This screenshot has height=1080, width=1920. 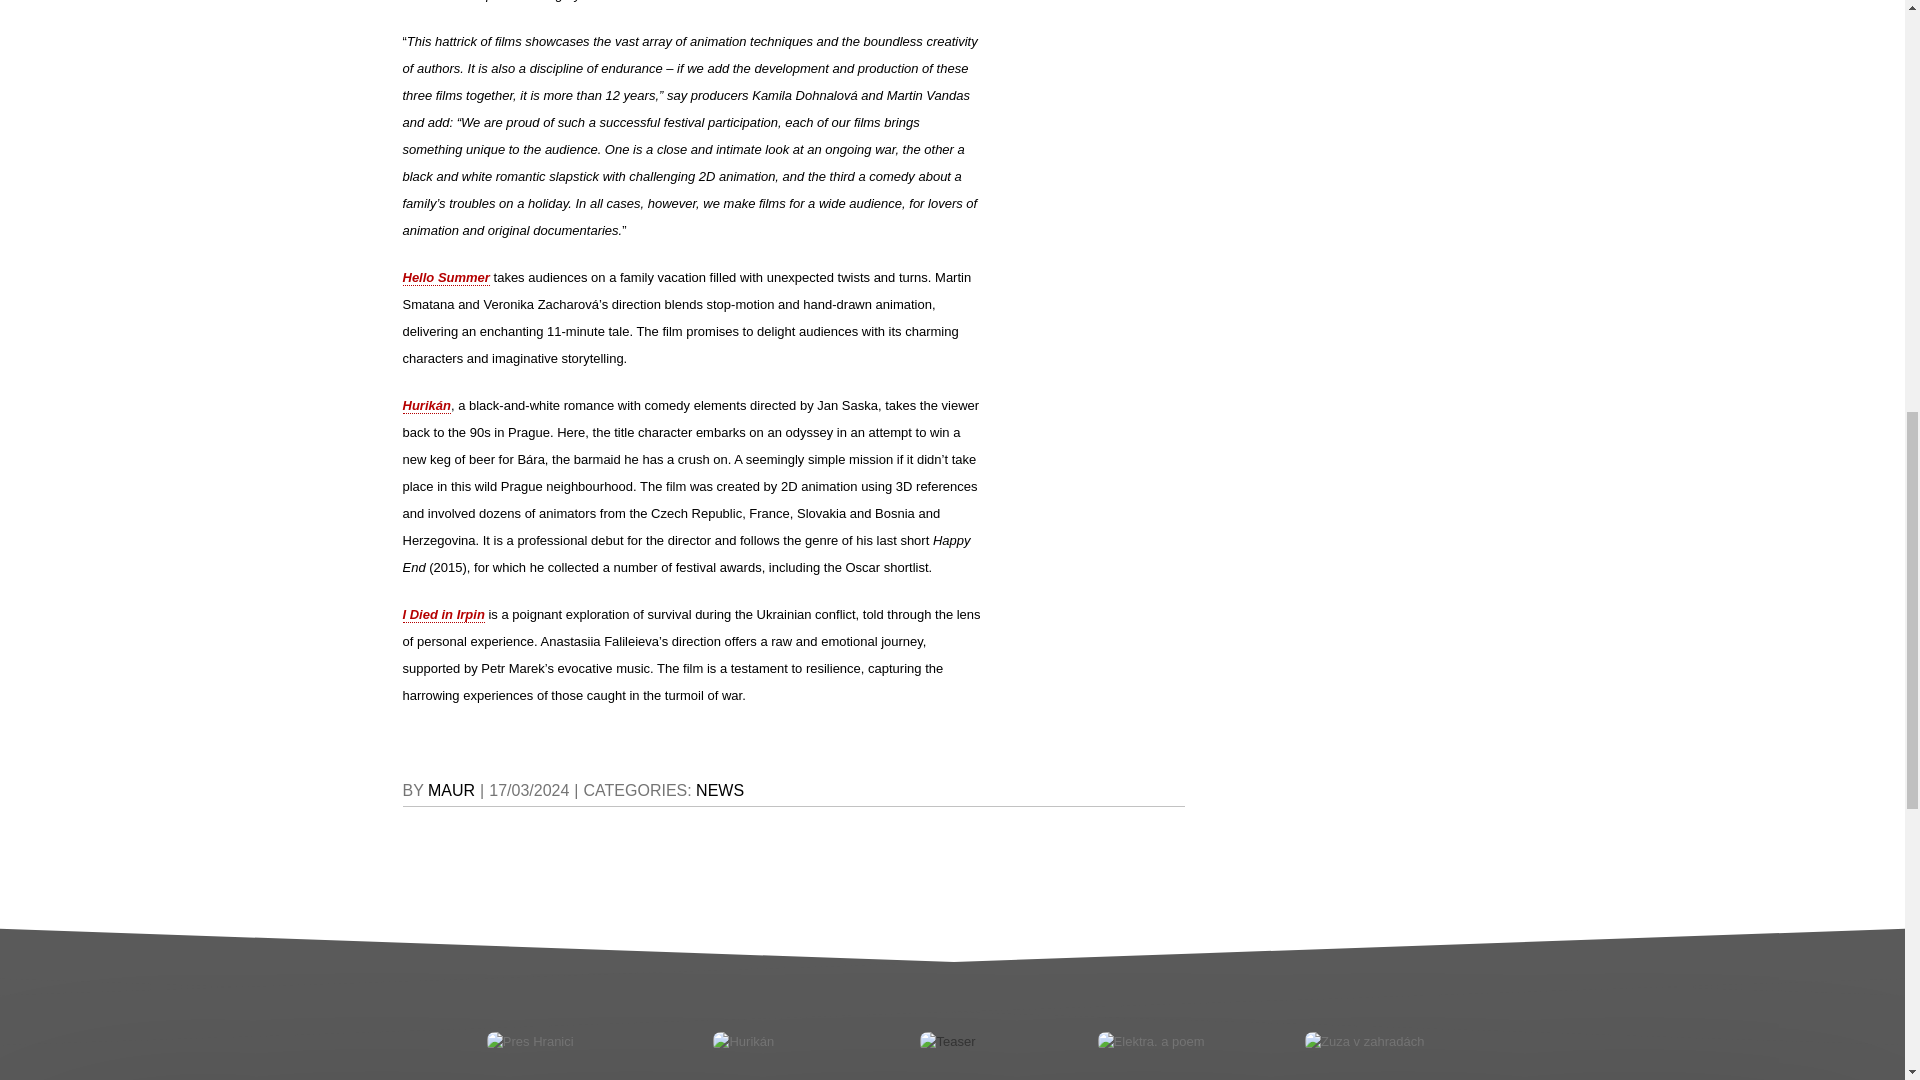 I want to click on NEWS, so click(x=720, y=790).